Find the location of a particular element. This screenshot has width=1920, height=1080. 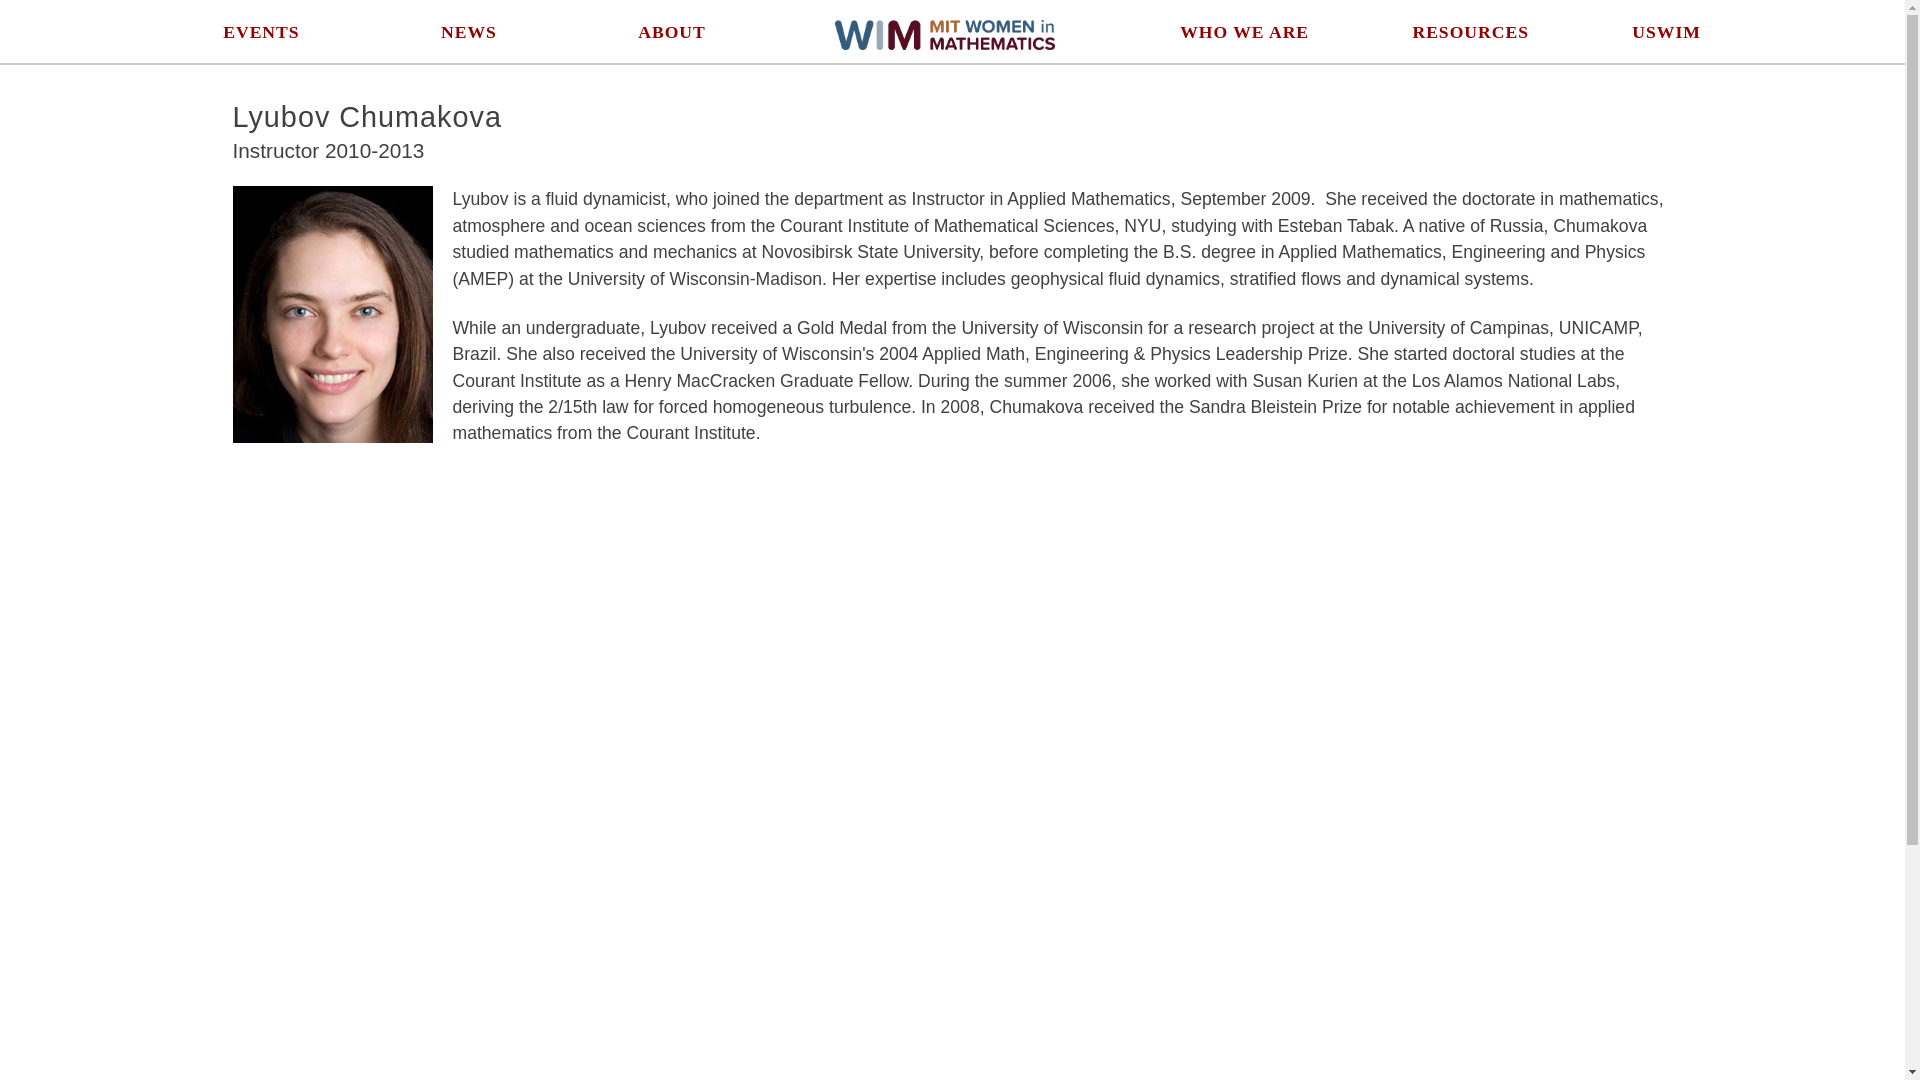

RESOURCES is located at coordinates (1470, 32).